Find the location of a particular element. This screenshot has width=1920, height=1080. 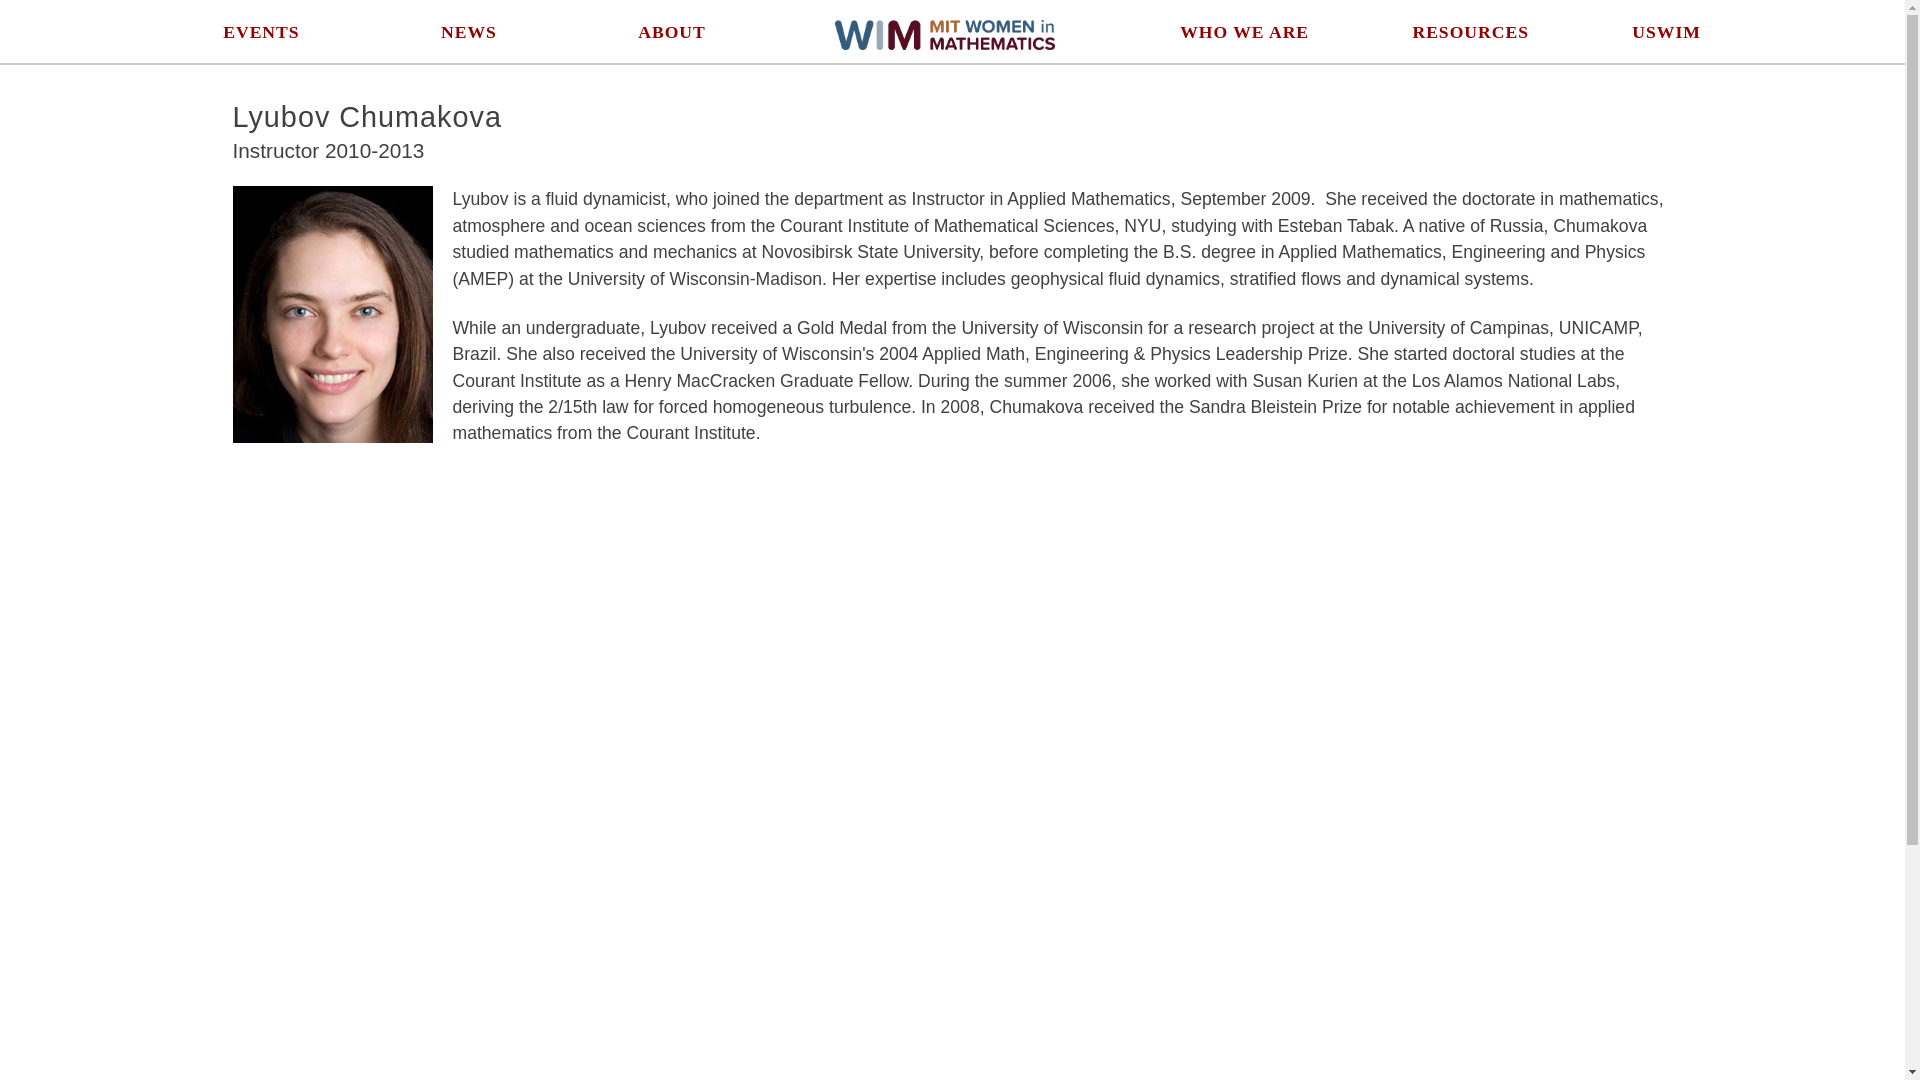

RESOURCES is located at coordinates (1470, 32).